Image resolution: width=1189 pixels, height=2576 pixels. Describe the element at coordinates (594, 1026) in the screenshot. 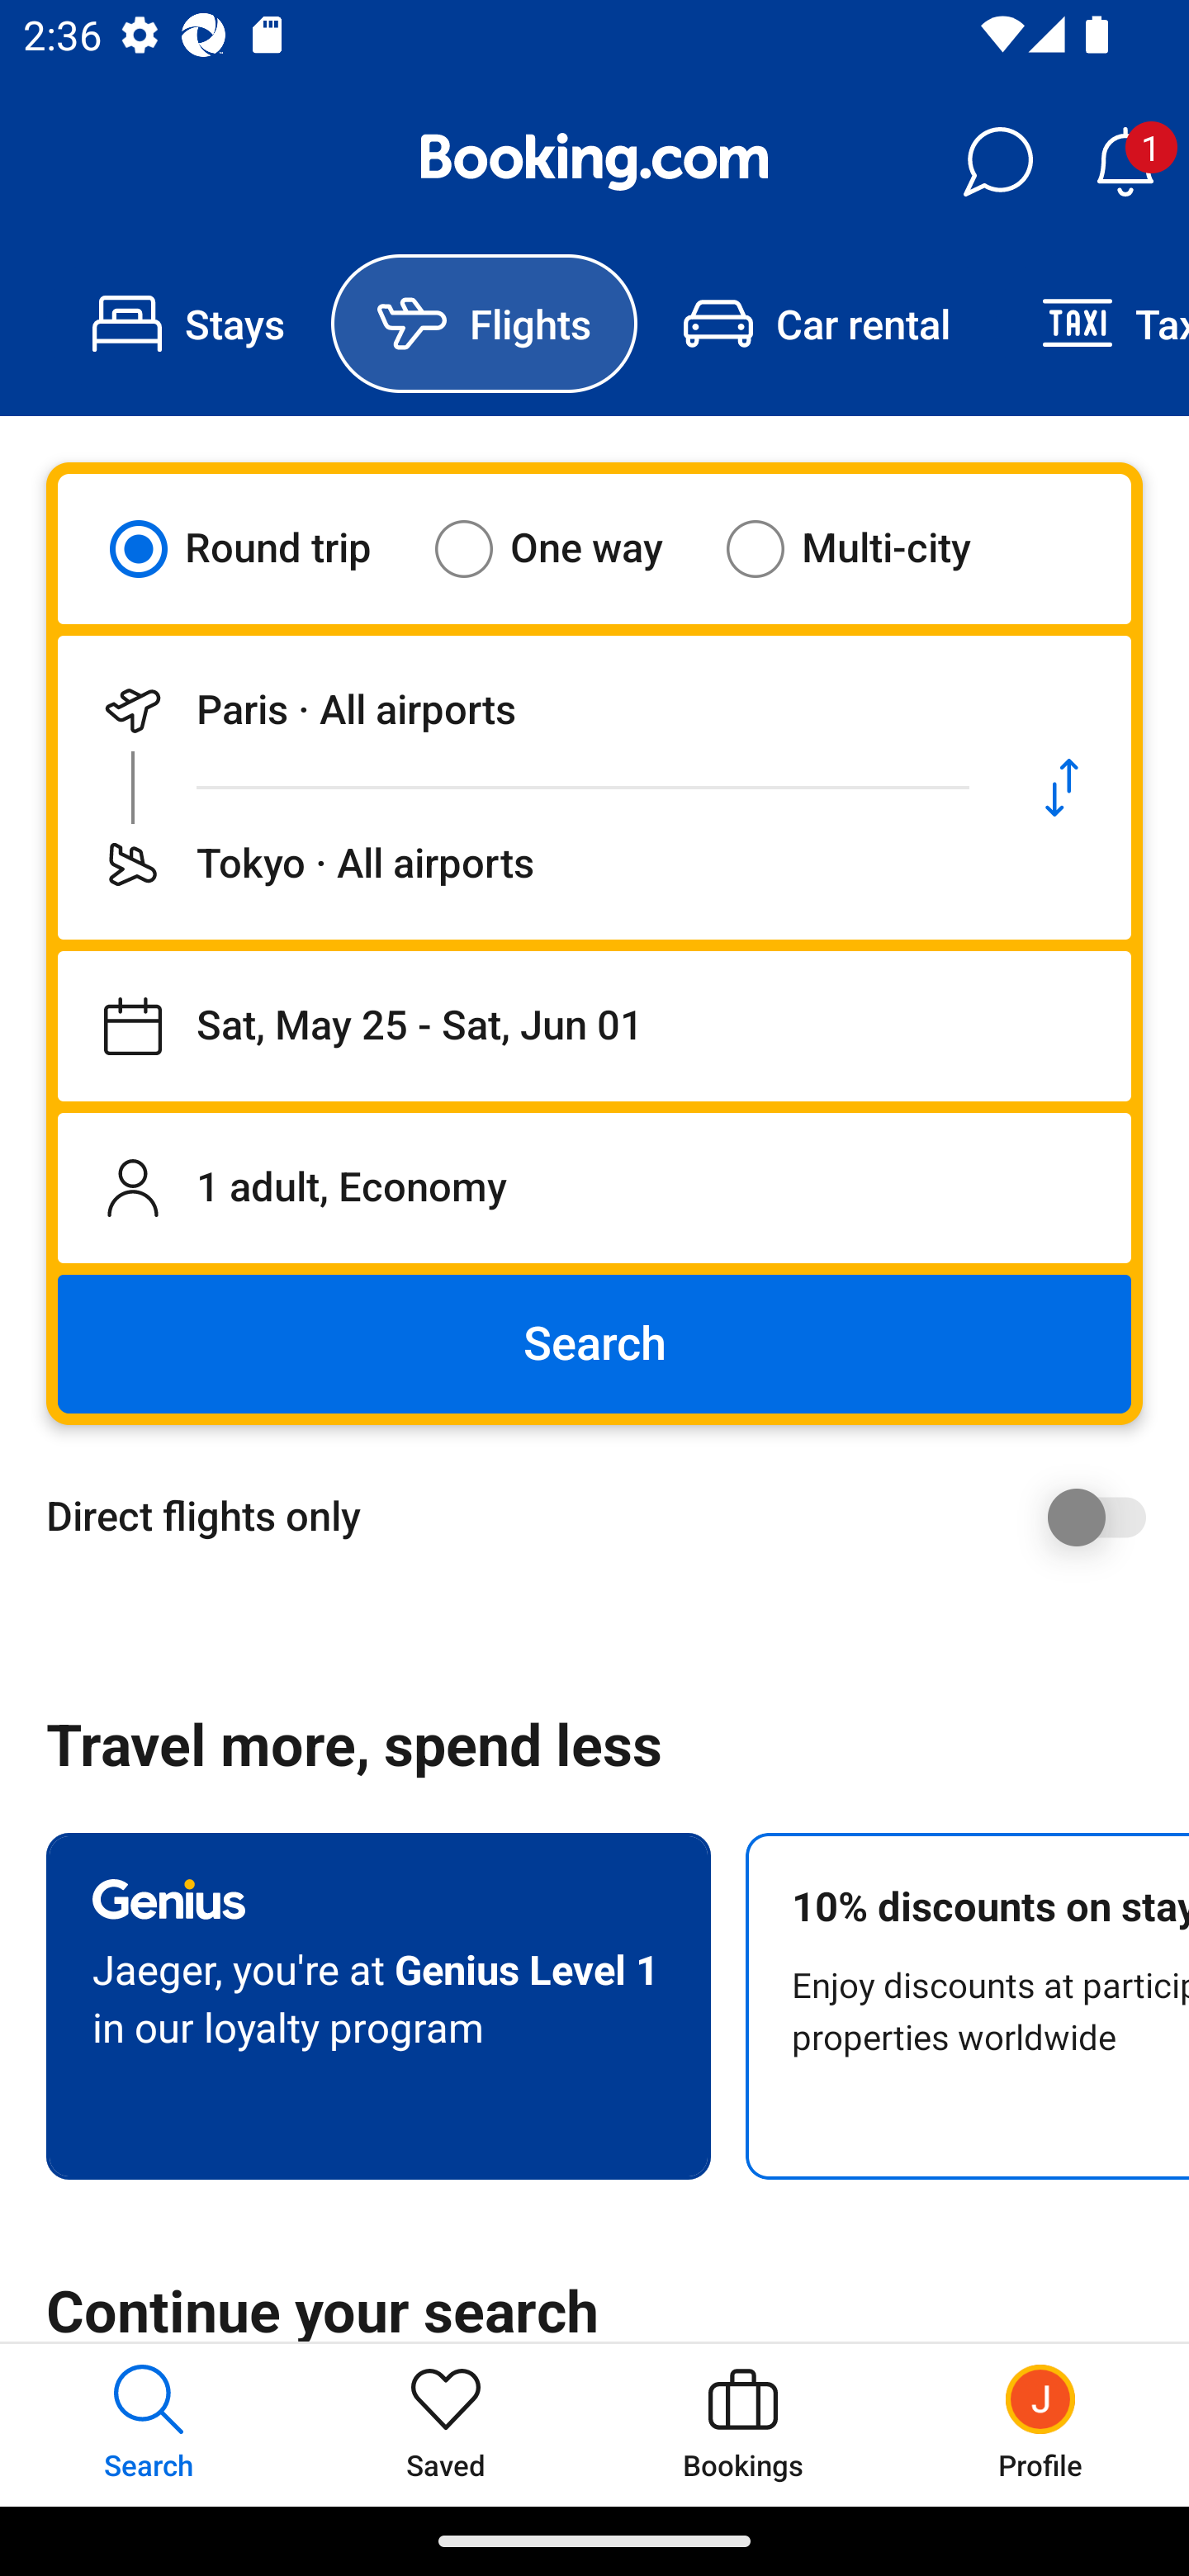

I see `Departing on Sat, May 25, returning on Sat, Jun 01` at that location.